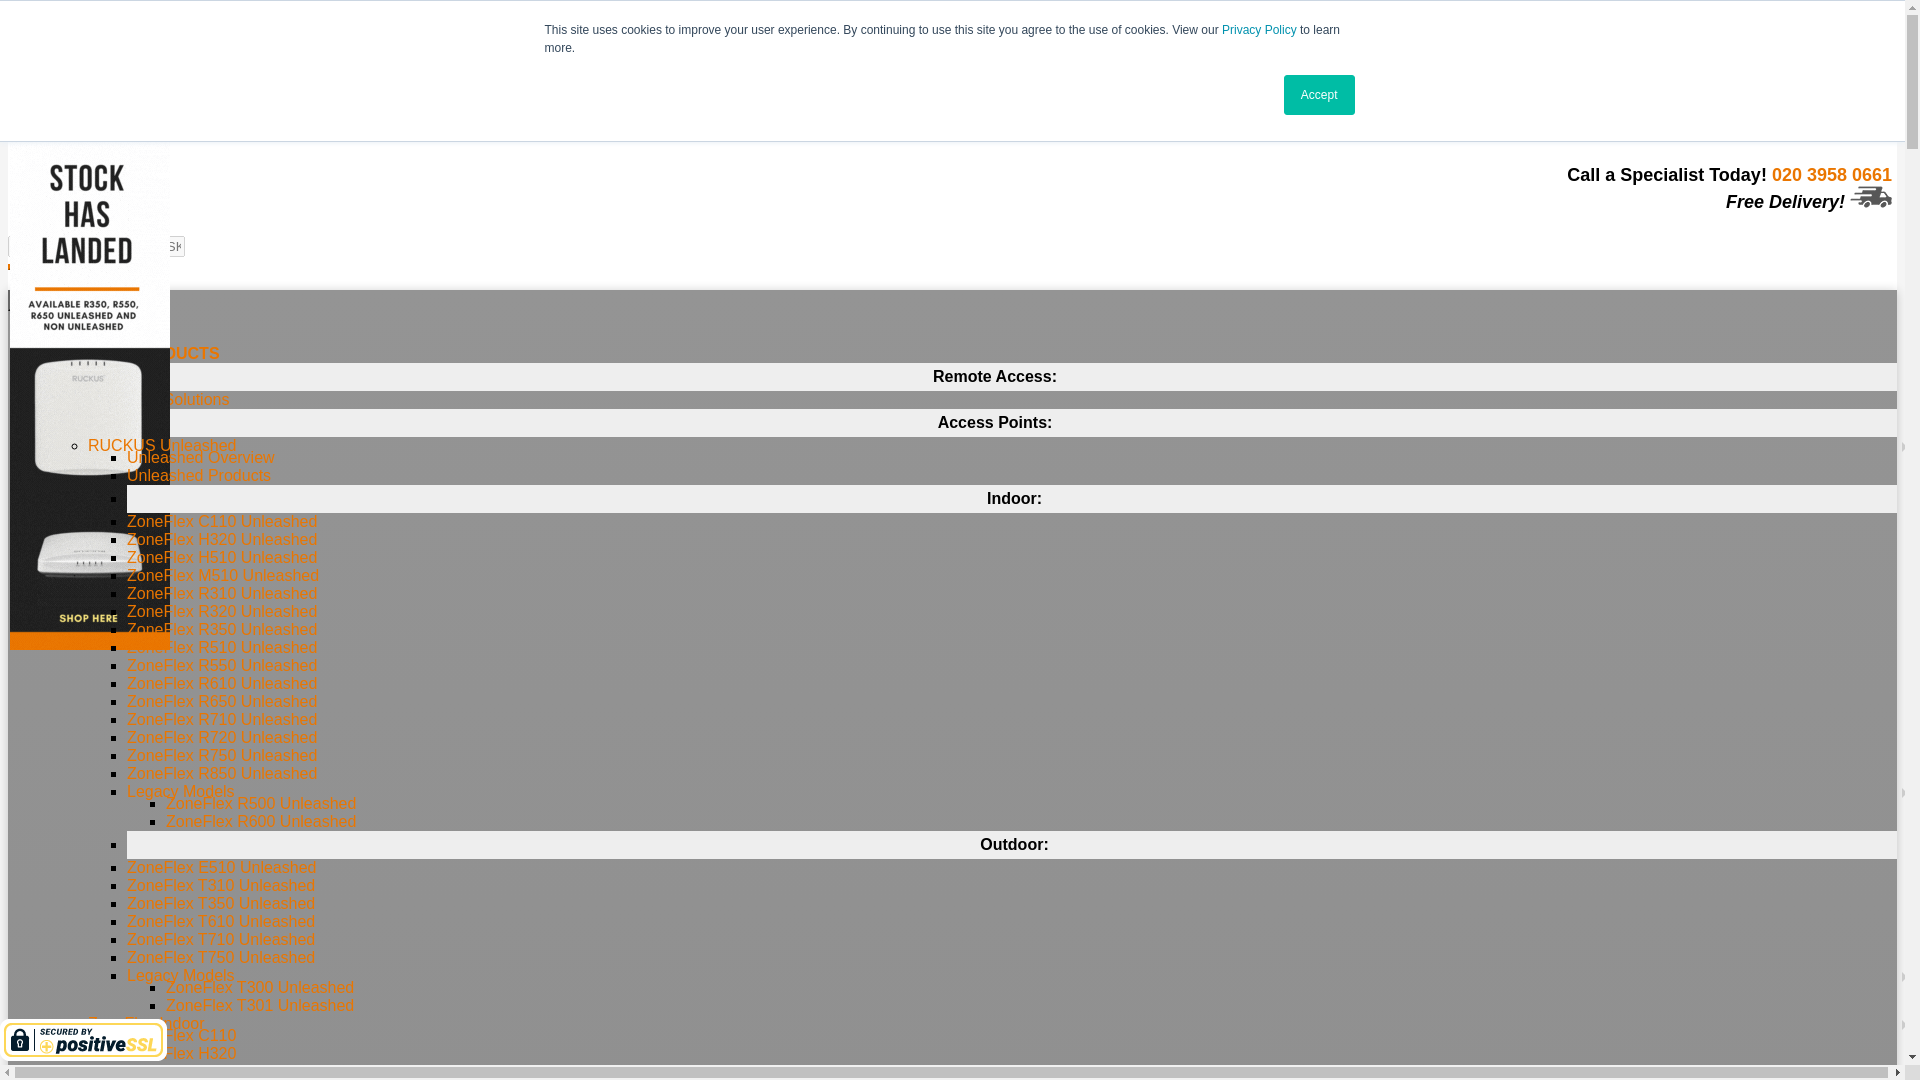  I want to click on ZoneFlex R310 Unleashed, so click(221, 593).